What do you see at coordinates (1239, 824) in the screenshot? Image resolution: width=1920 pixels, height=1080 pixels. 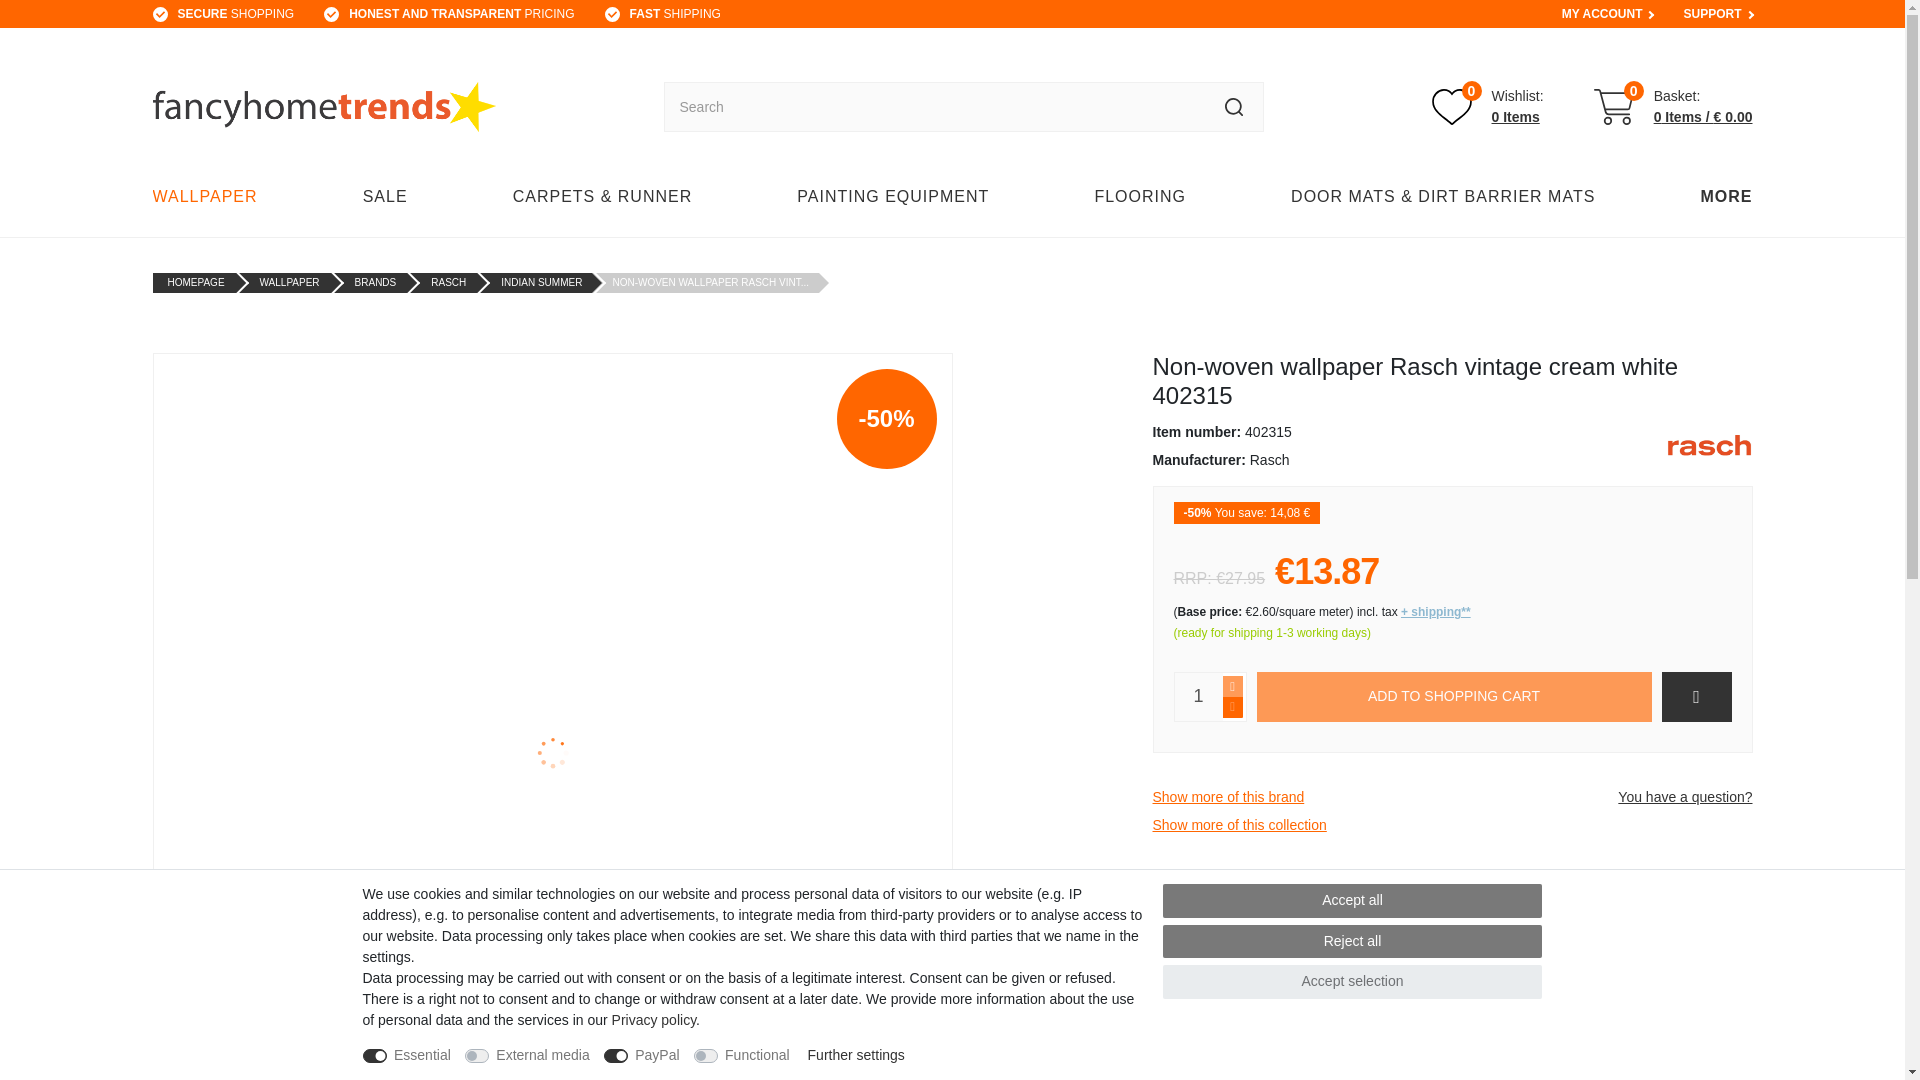 I see `Show more of this collection` at bounding box center [1239, 824].